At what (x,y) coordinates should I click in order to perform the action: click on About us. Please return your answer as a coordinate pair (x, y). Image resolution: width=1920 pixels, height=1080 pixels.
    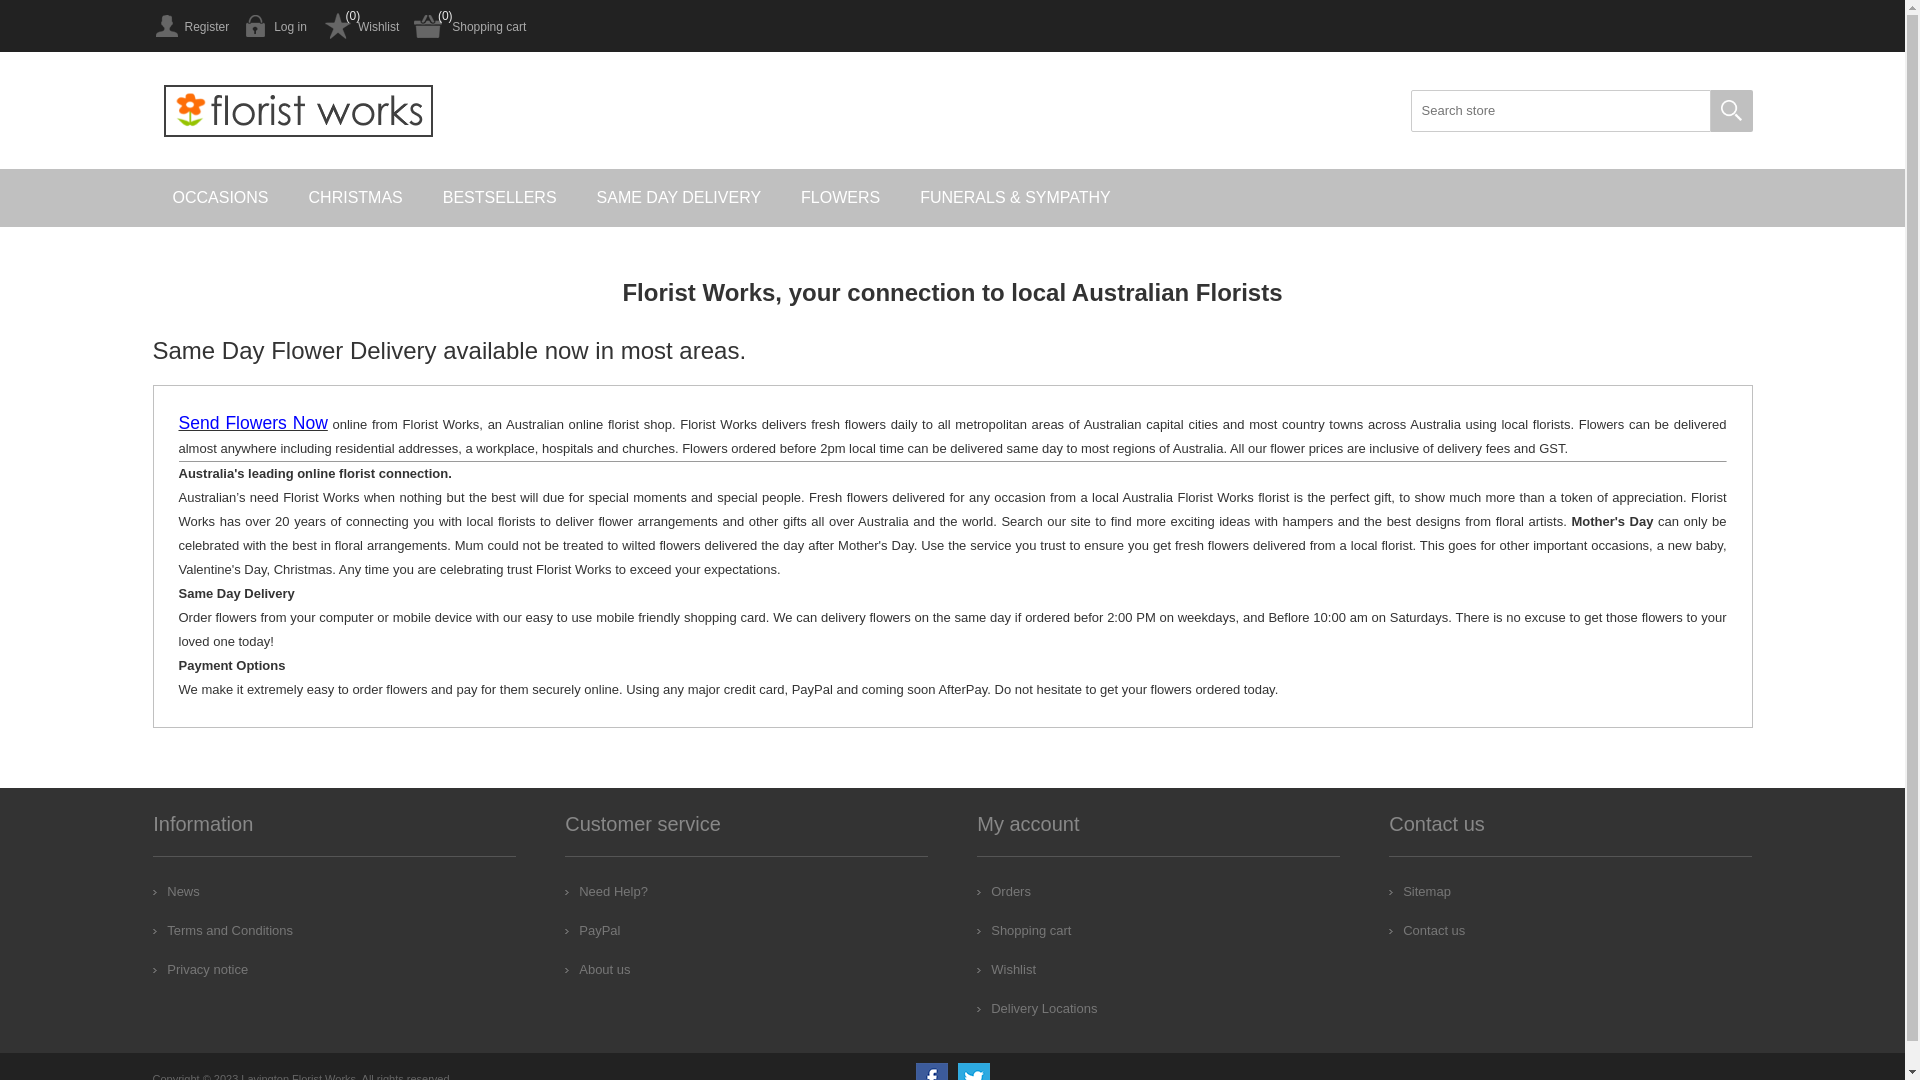
    Looking at the image, I should click on (598, 970).